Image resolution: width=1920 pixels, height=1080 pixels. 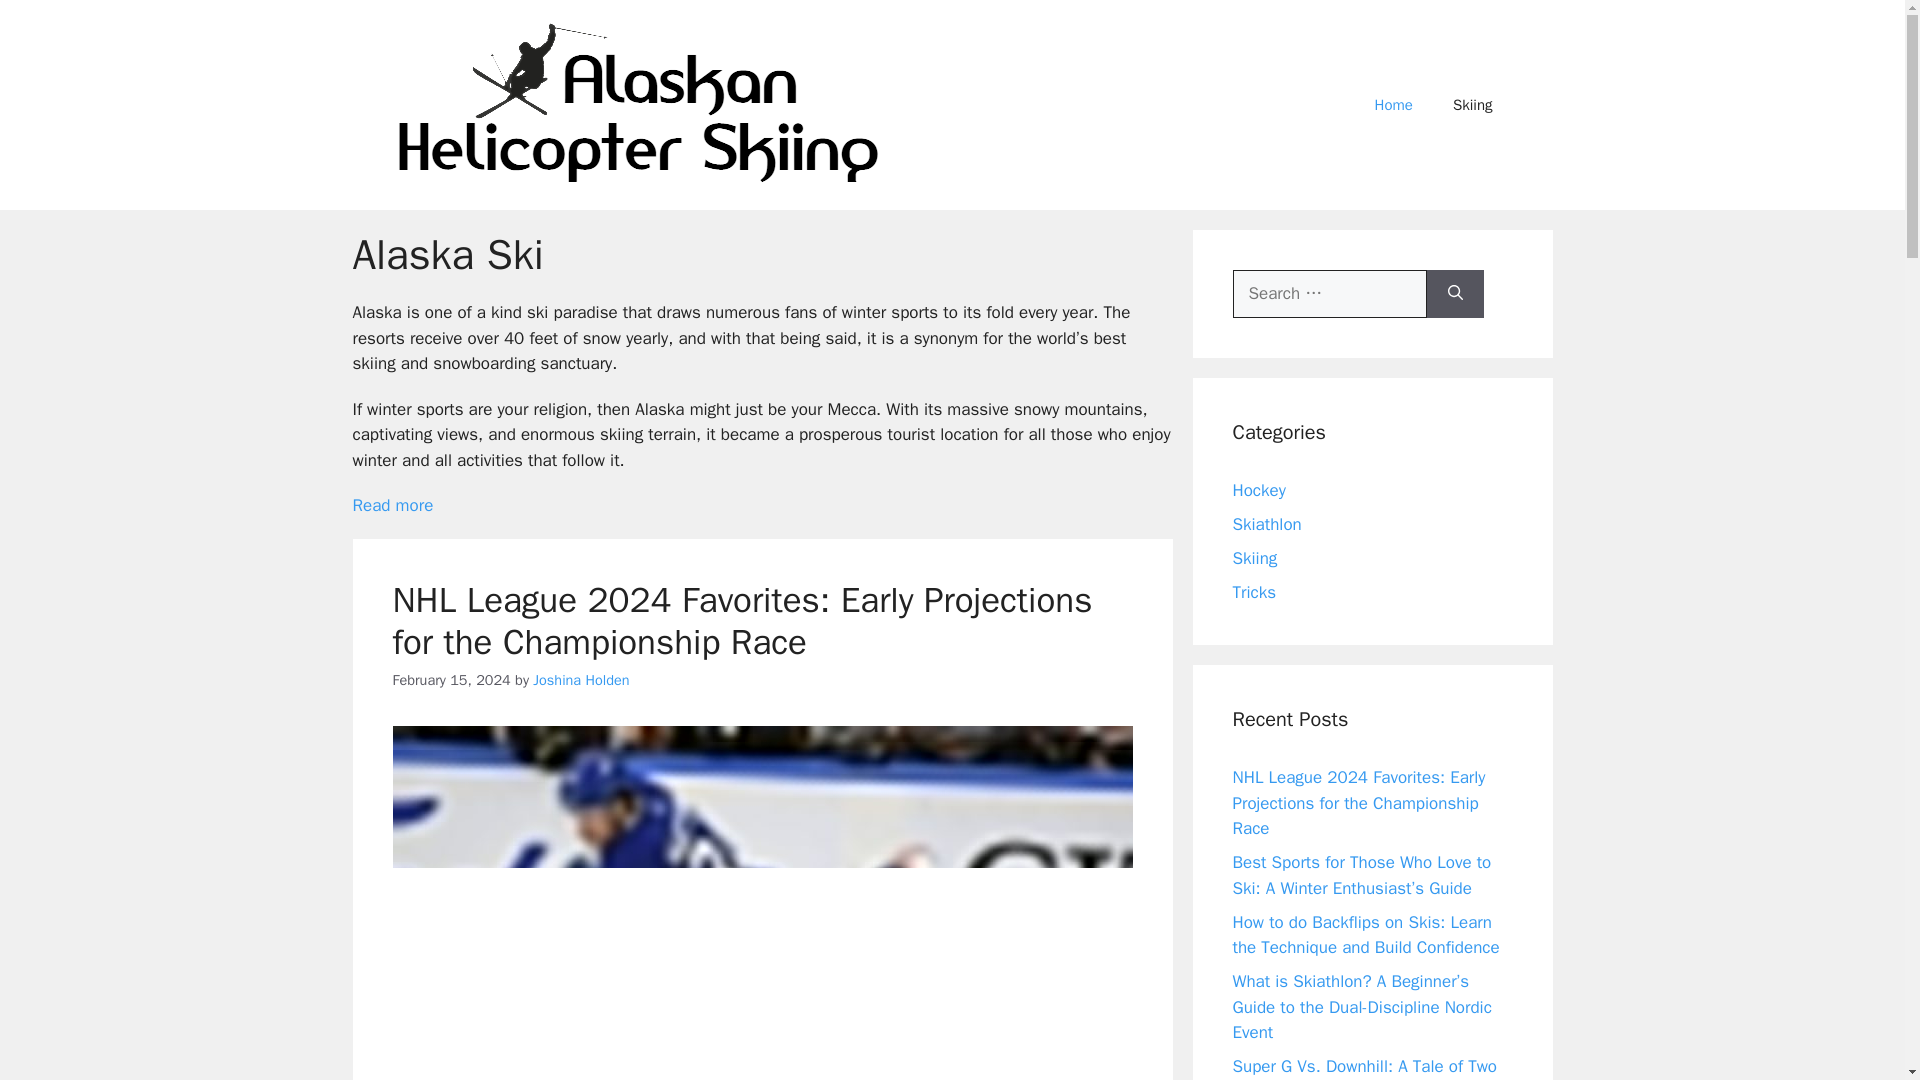 I want to click on Search for:, so click(x=1329, y=294).